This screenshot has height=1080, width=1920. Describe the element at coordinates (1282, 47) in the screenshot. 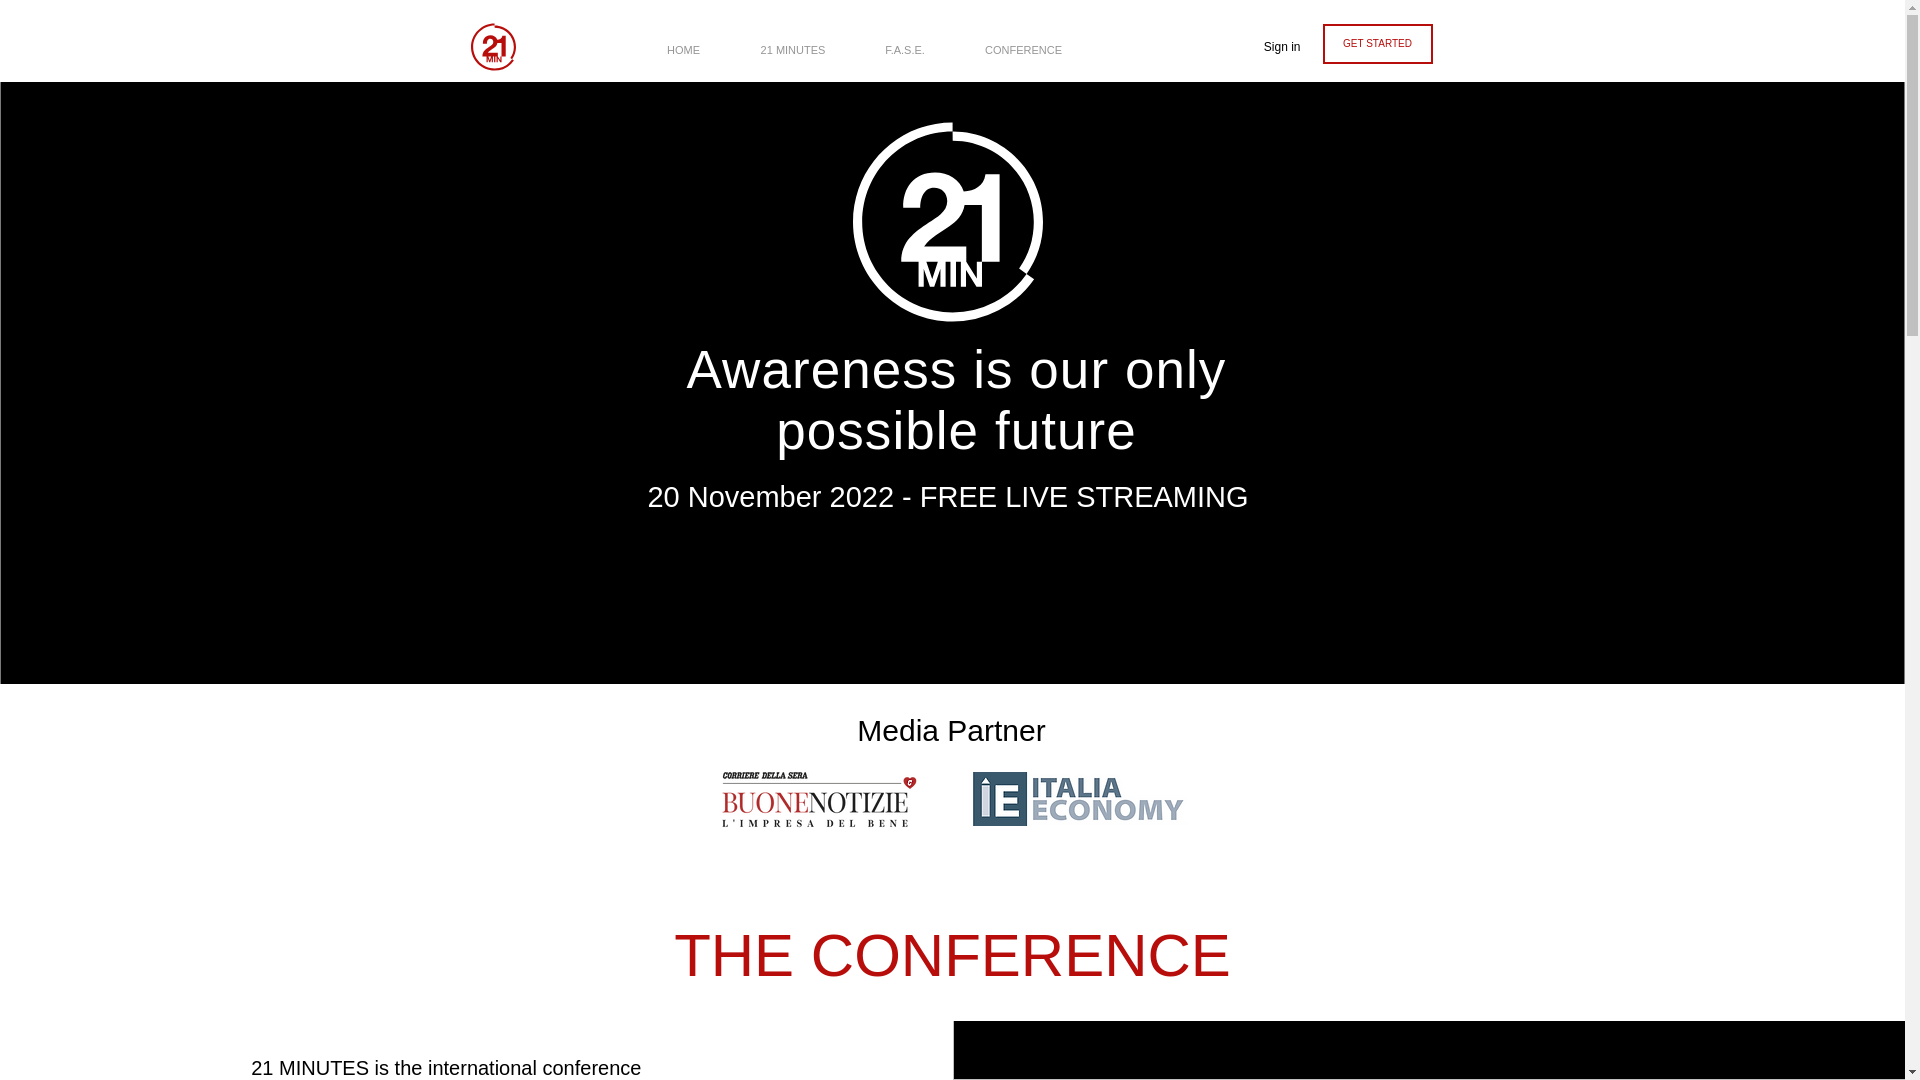

I see `Sign in` at that location.